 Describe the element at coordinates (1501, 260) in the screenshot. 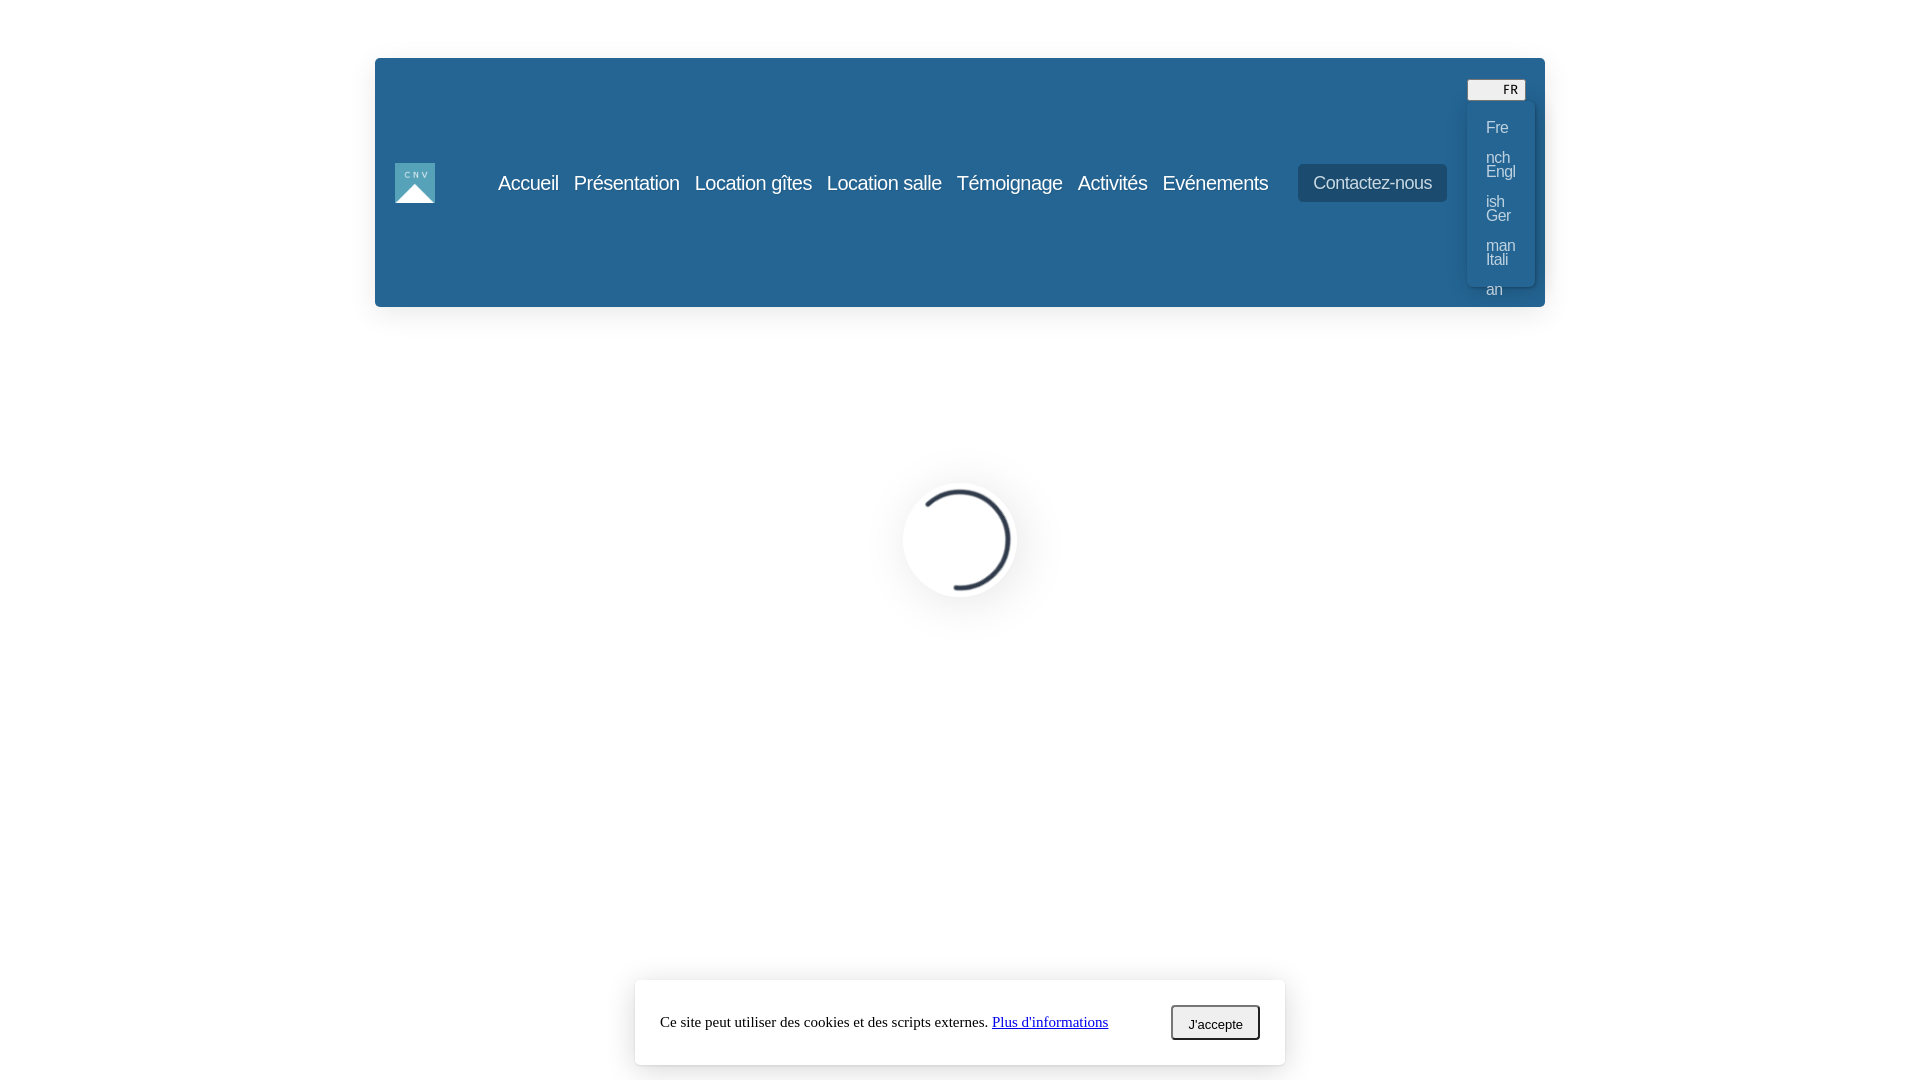

I see `Italian` at that location.